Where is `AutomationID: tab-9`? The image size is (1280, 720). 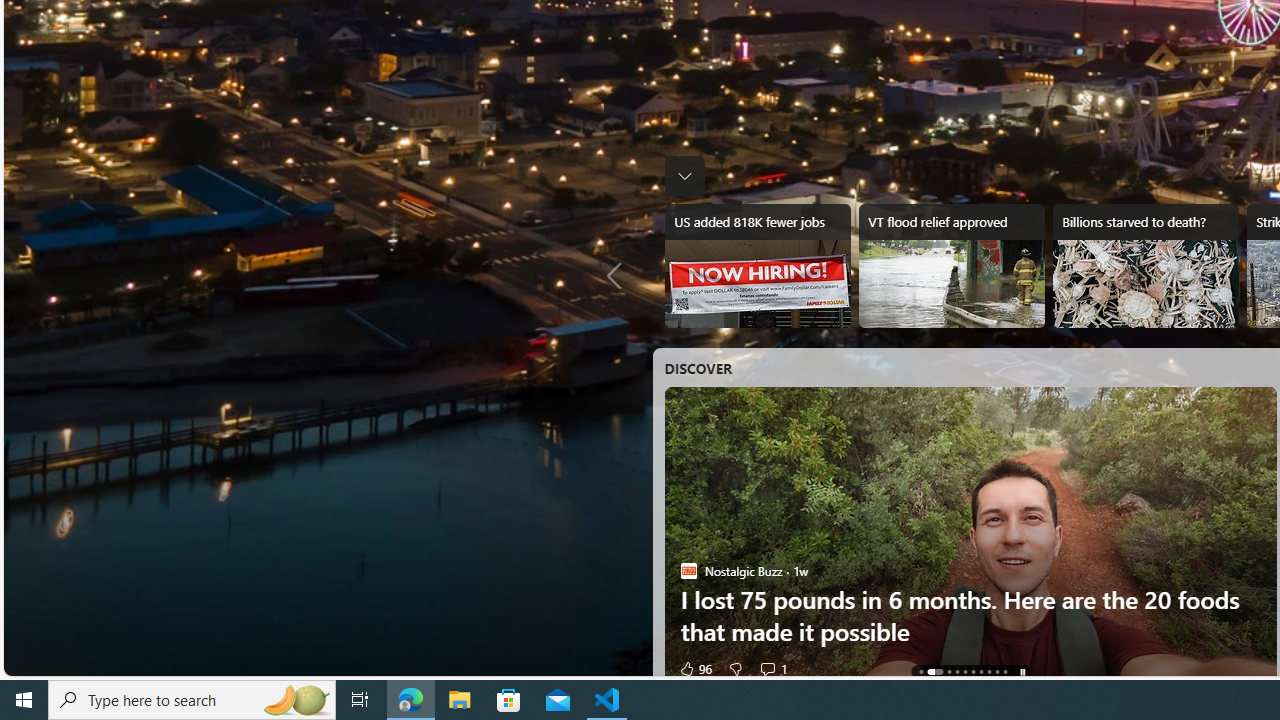 AutomationID: tab-9 is located at coordinates (1004, 672).